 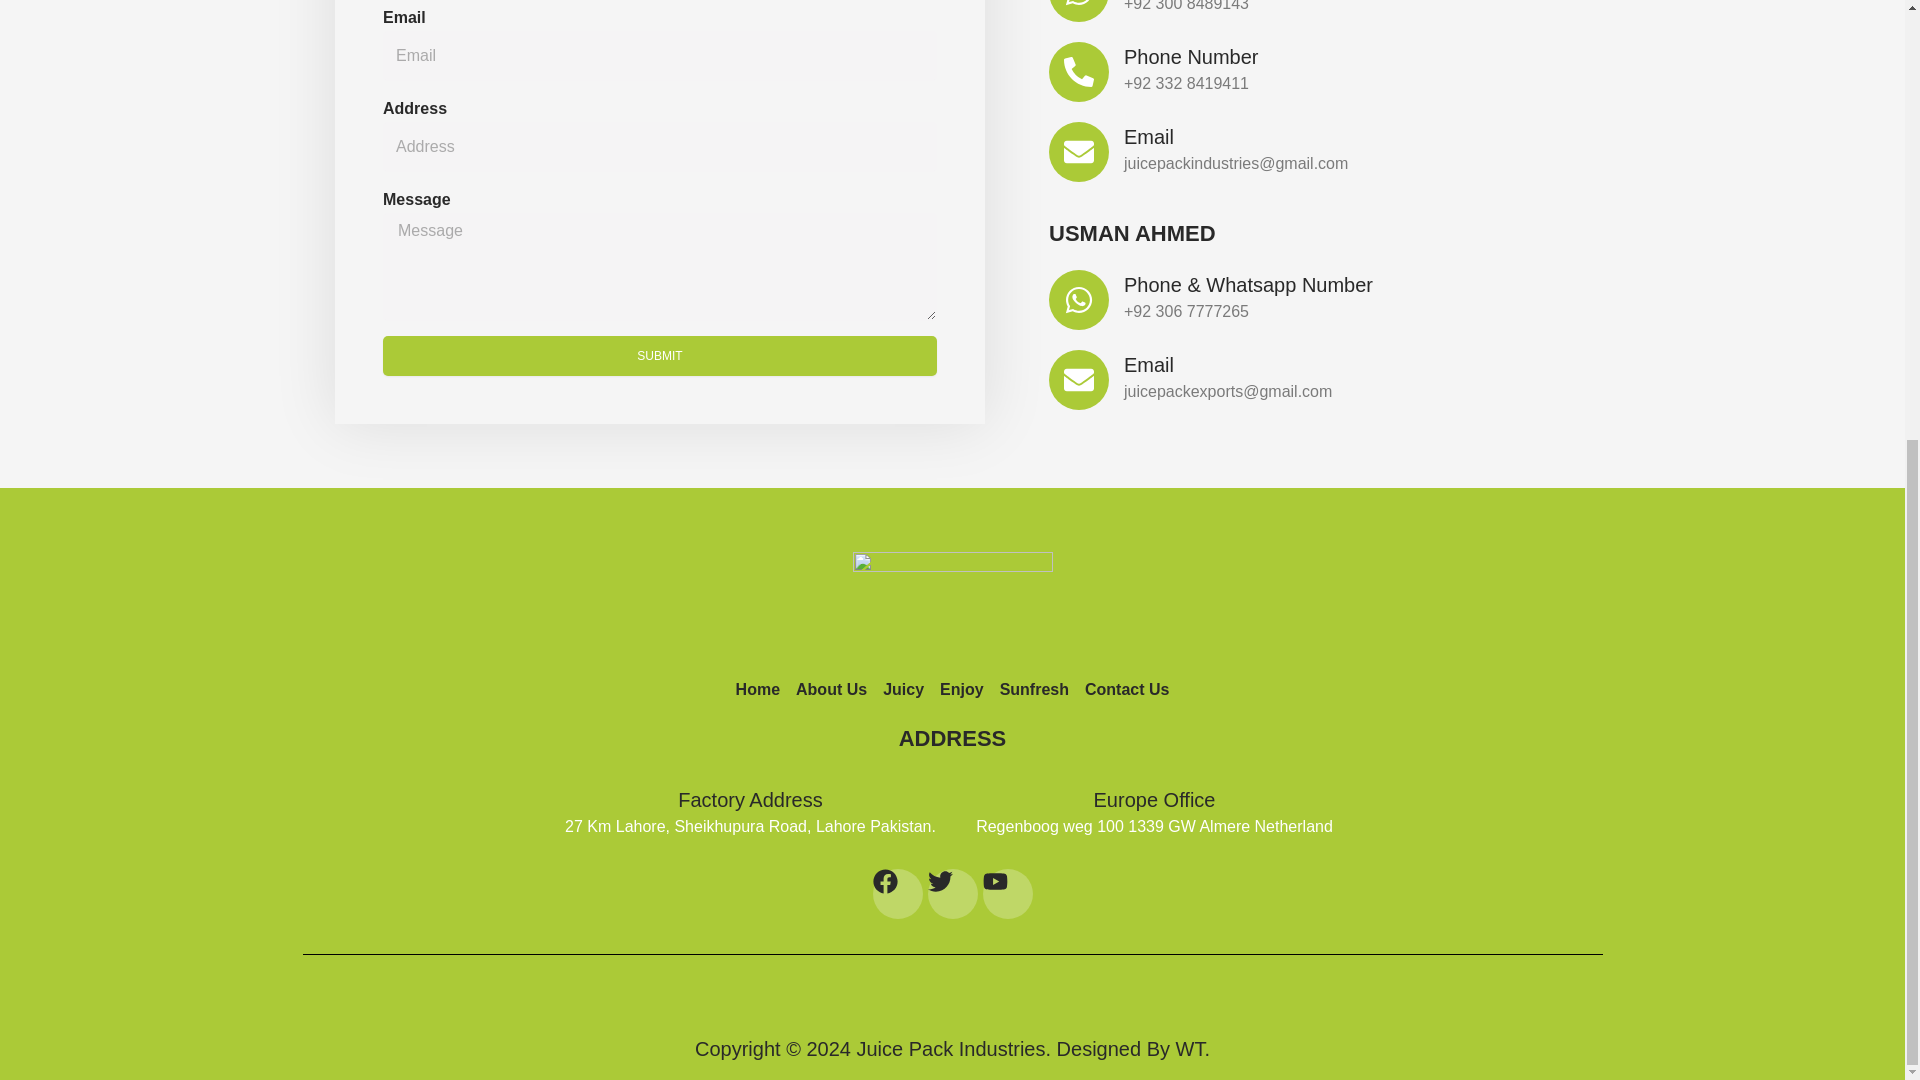 What do you see at coordinates (1148, 136) in the screenshot?
I see `Email` at bounding box center [1148, 136].